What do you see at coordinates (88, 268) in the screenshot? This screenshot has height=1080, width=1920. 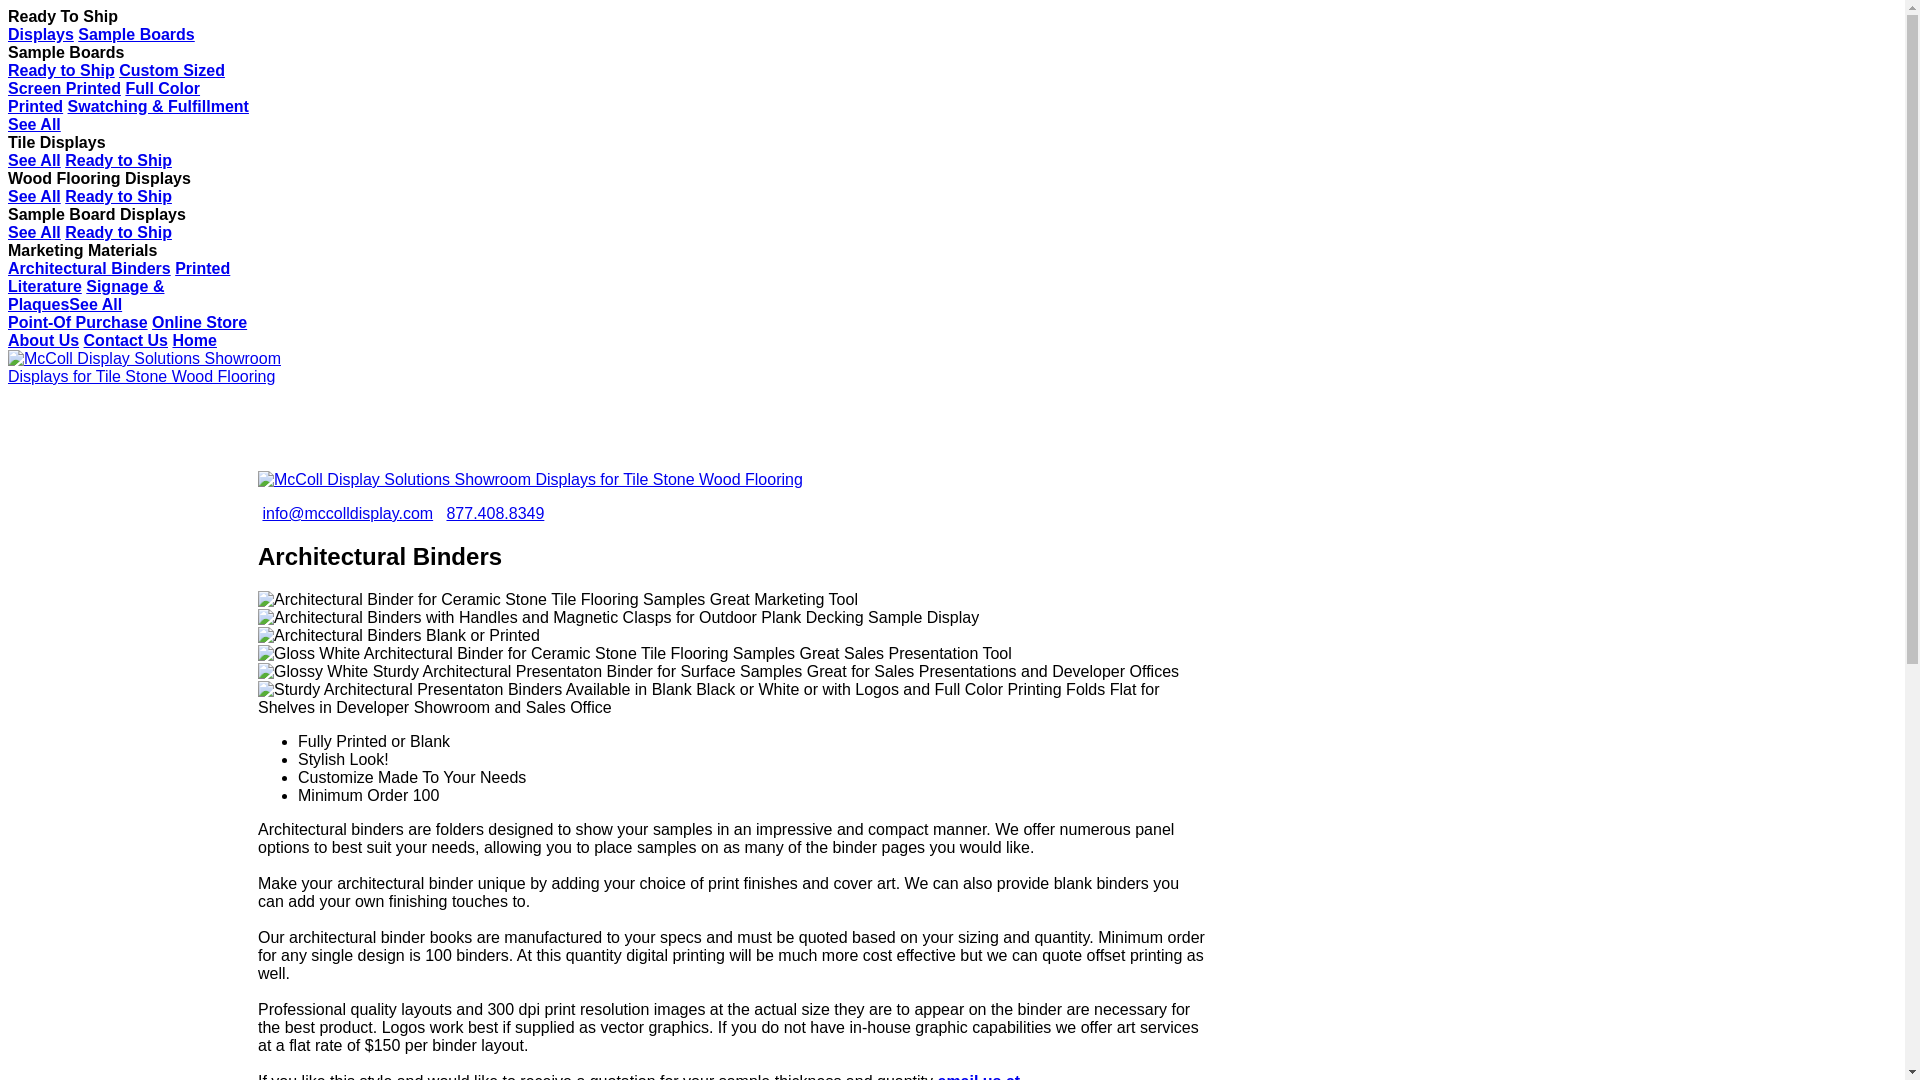 I see `Architectural Binders` at bounding box center [88, 268].